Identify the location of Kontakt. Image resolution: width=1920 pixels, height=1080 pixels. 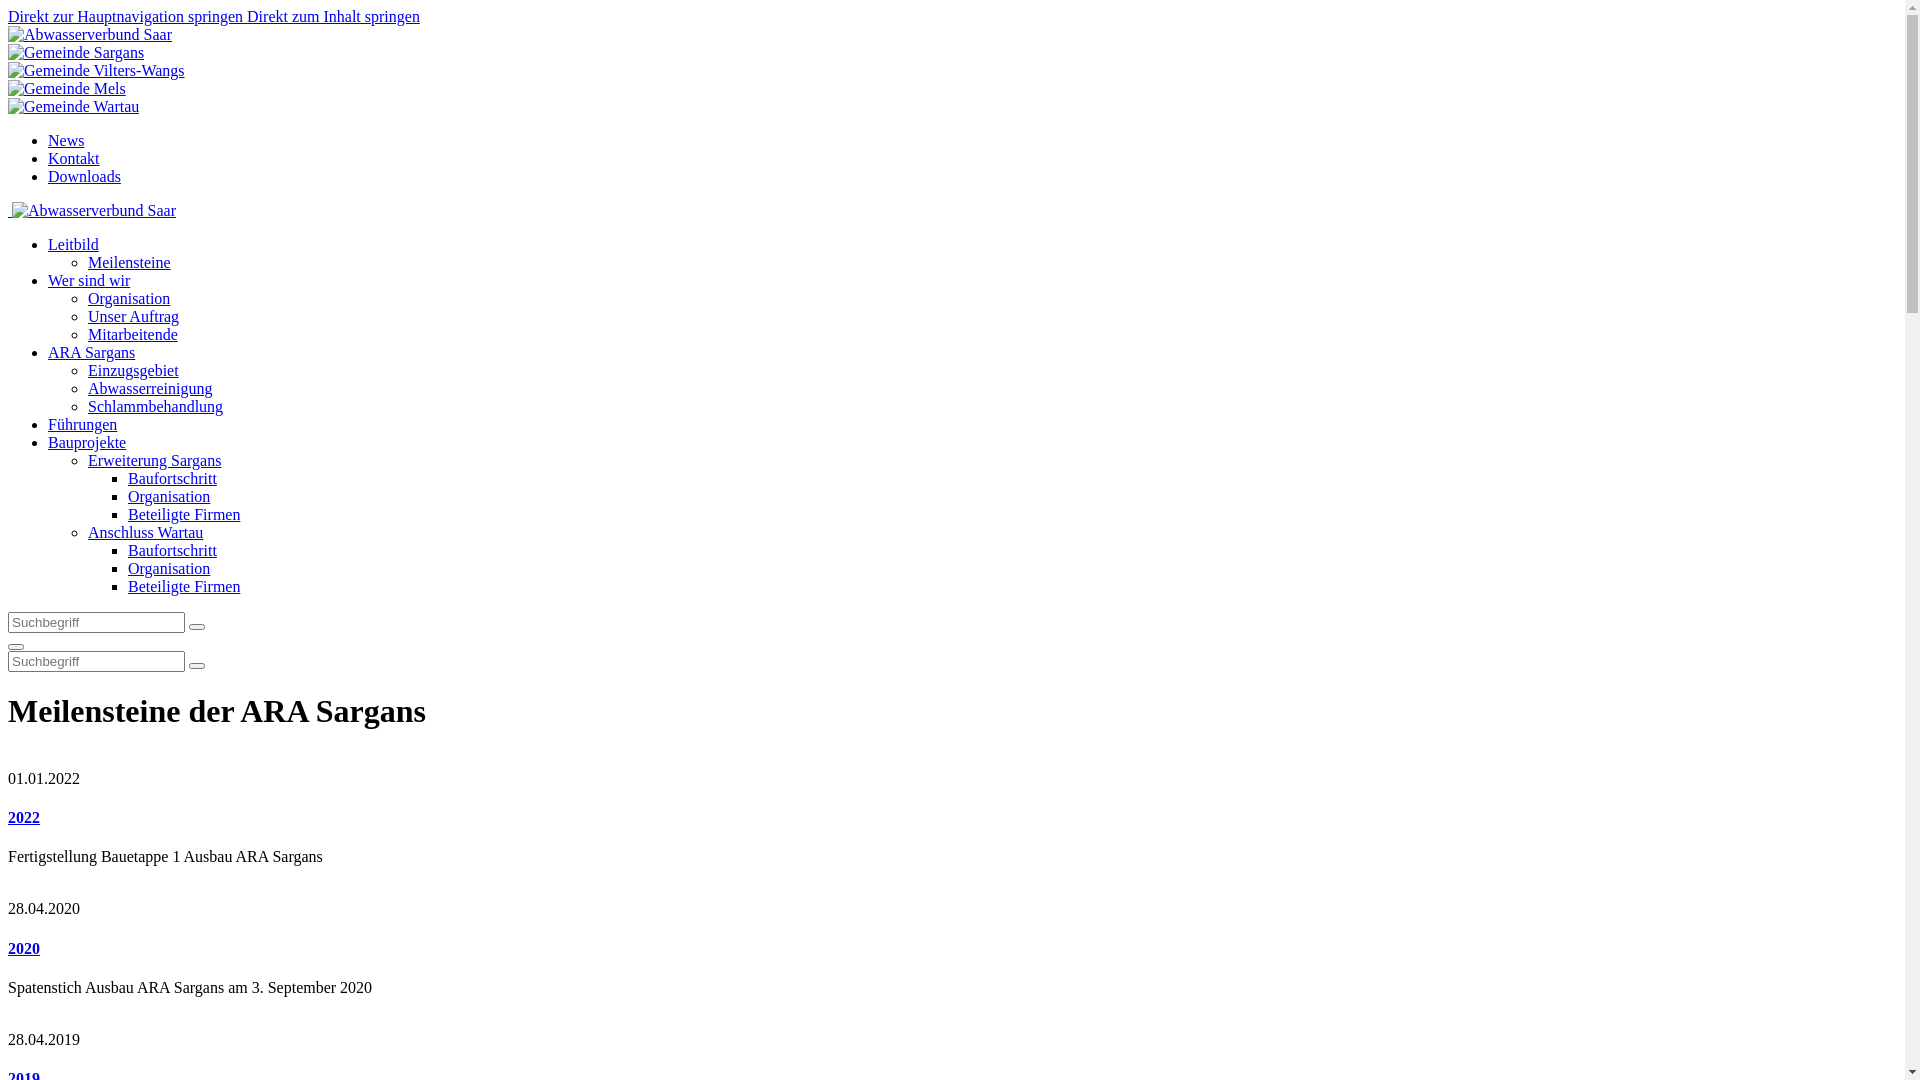
(74, 158).